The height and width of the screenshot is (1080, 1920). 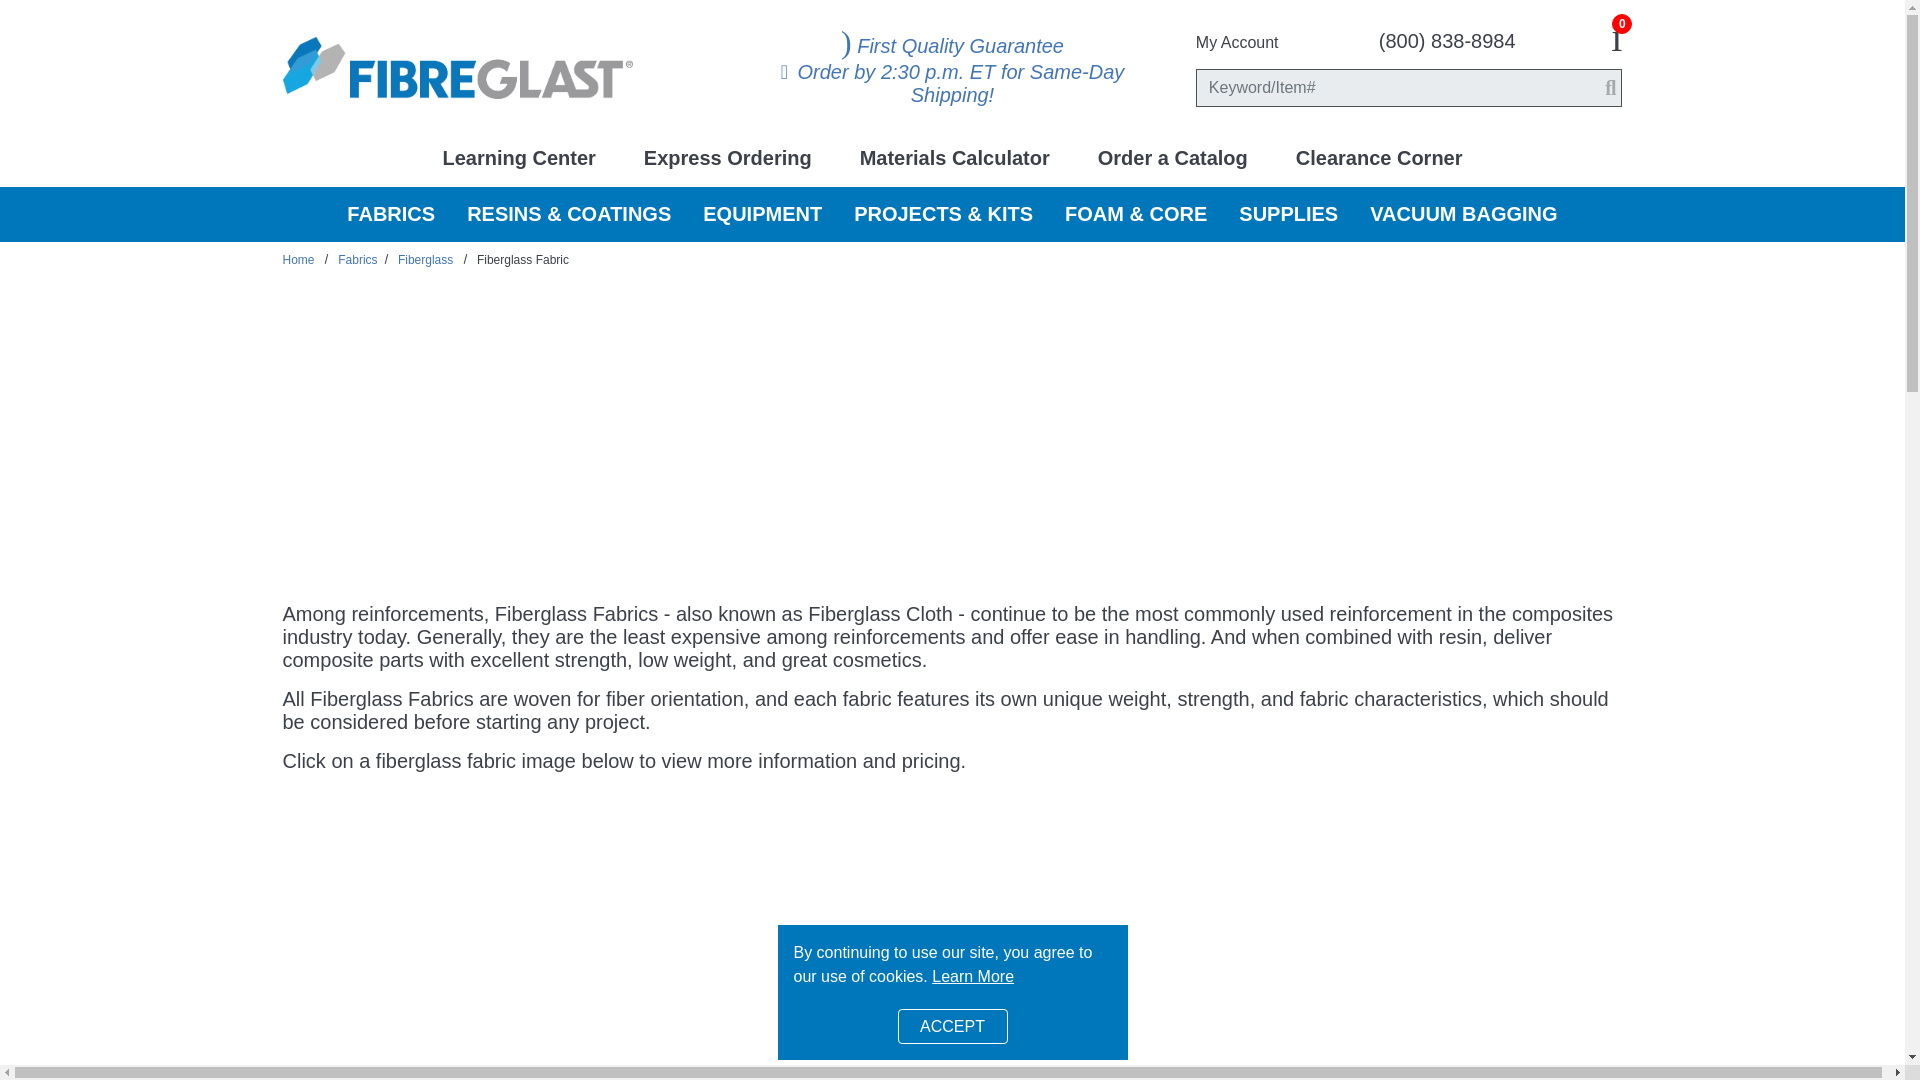 What do you see at coordinates (788, 958) in the screenshot?
I see `Style 6781 S2-Glass` at bounding box center [788, 958].